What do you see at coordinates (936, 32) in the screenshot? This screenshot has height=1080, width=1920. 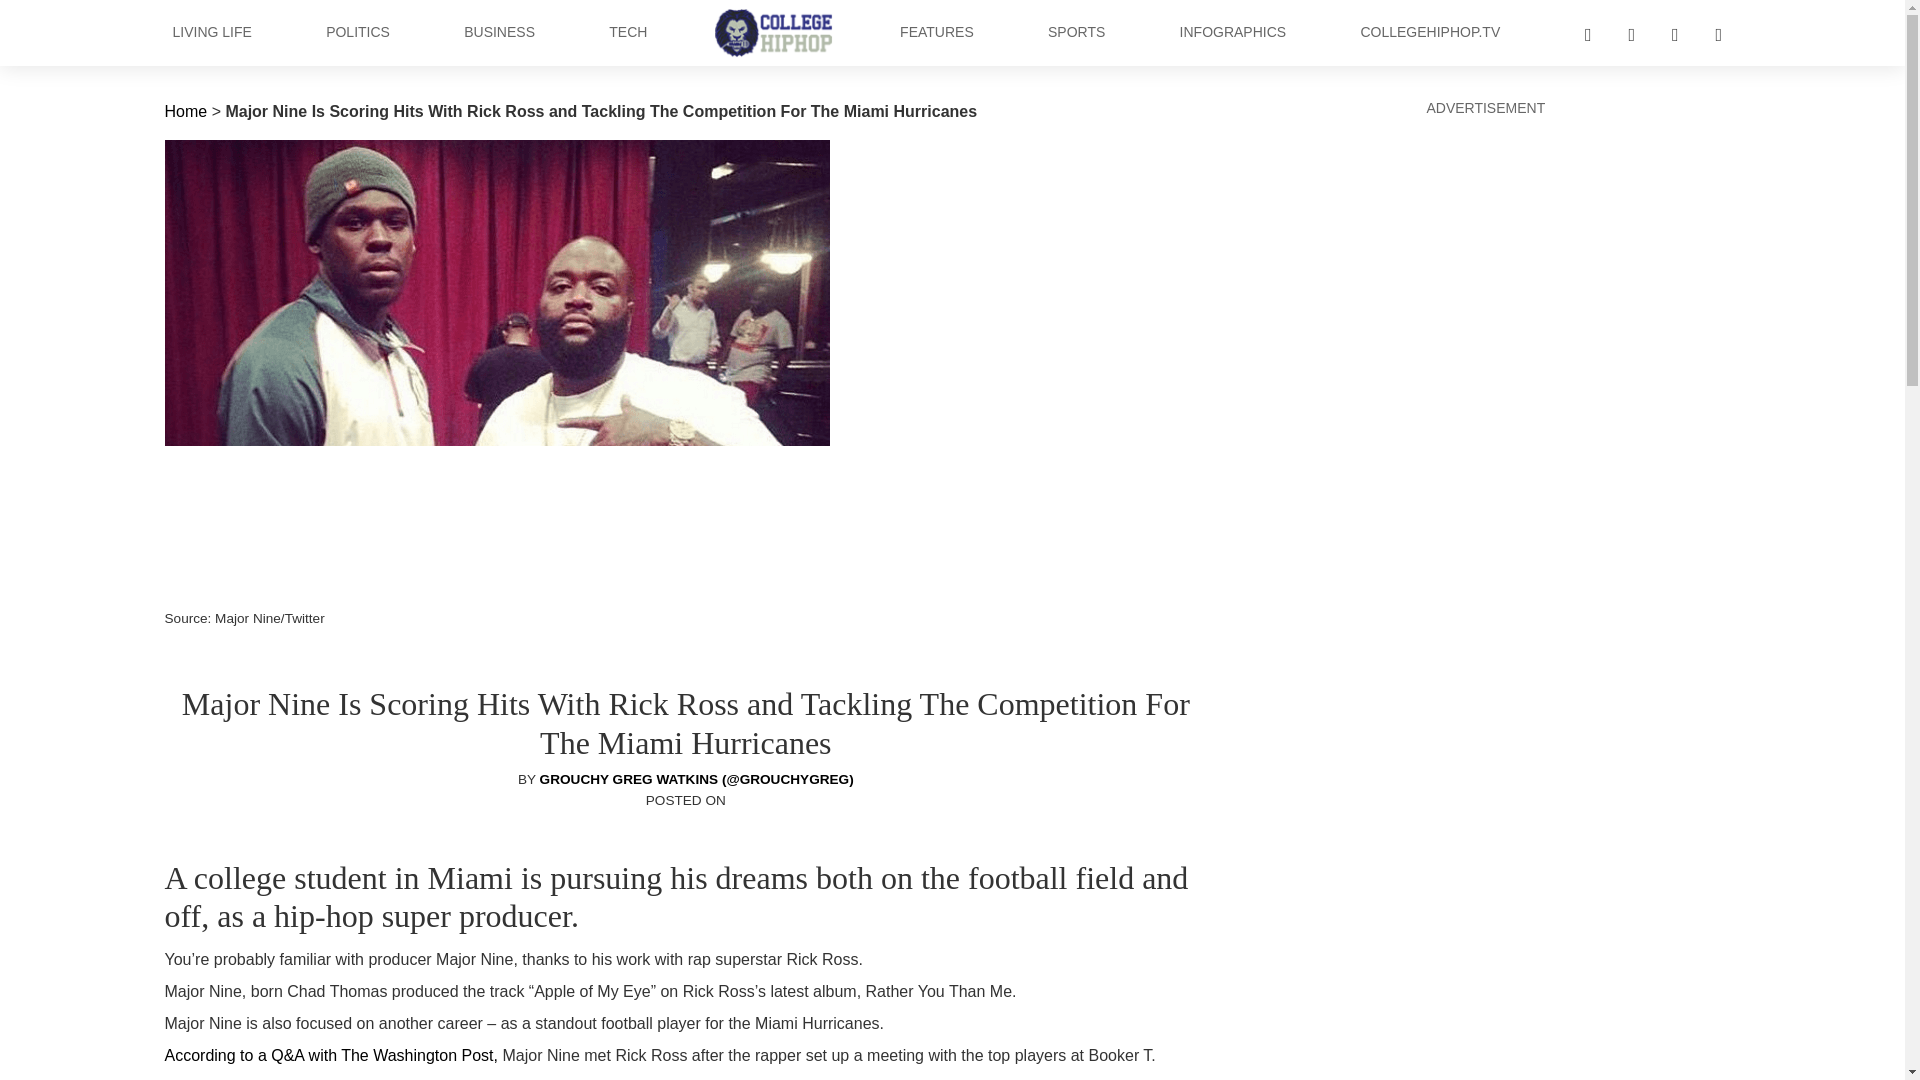 I see `Features` at bounding box center [936, 32].